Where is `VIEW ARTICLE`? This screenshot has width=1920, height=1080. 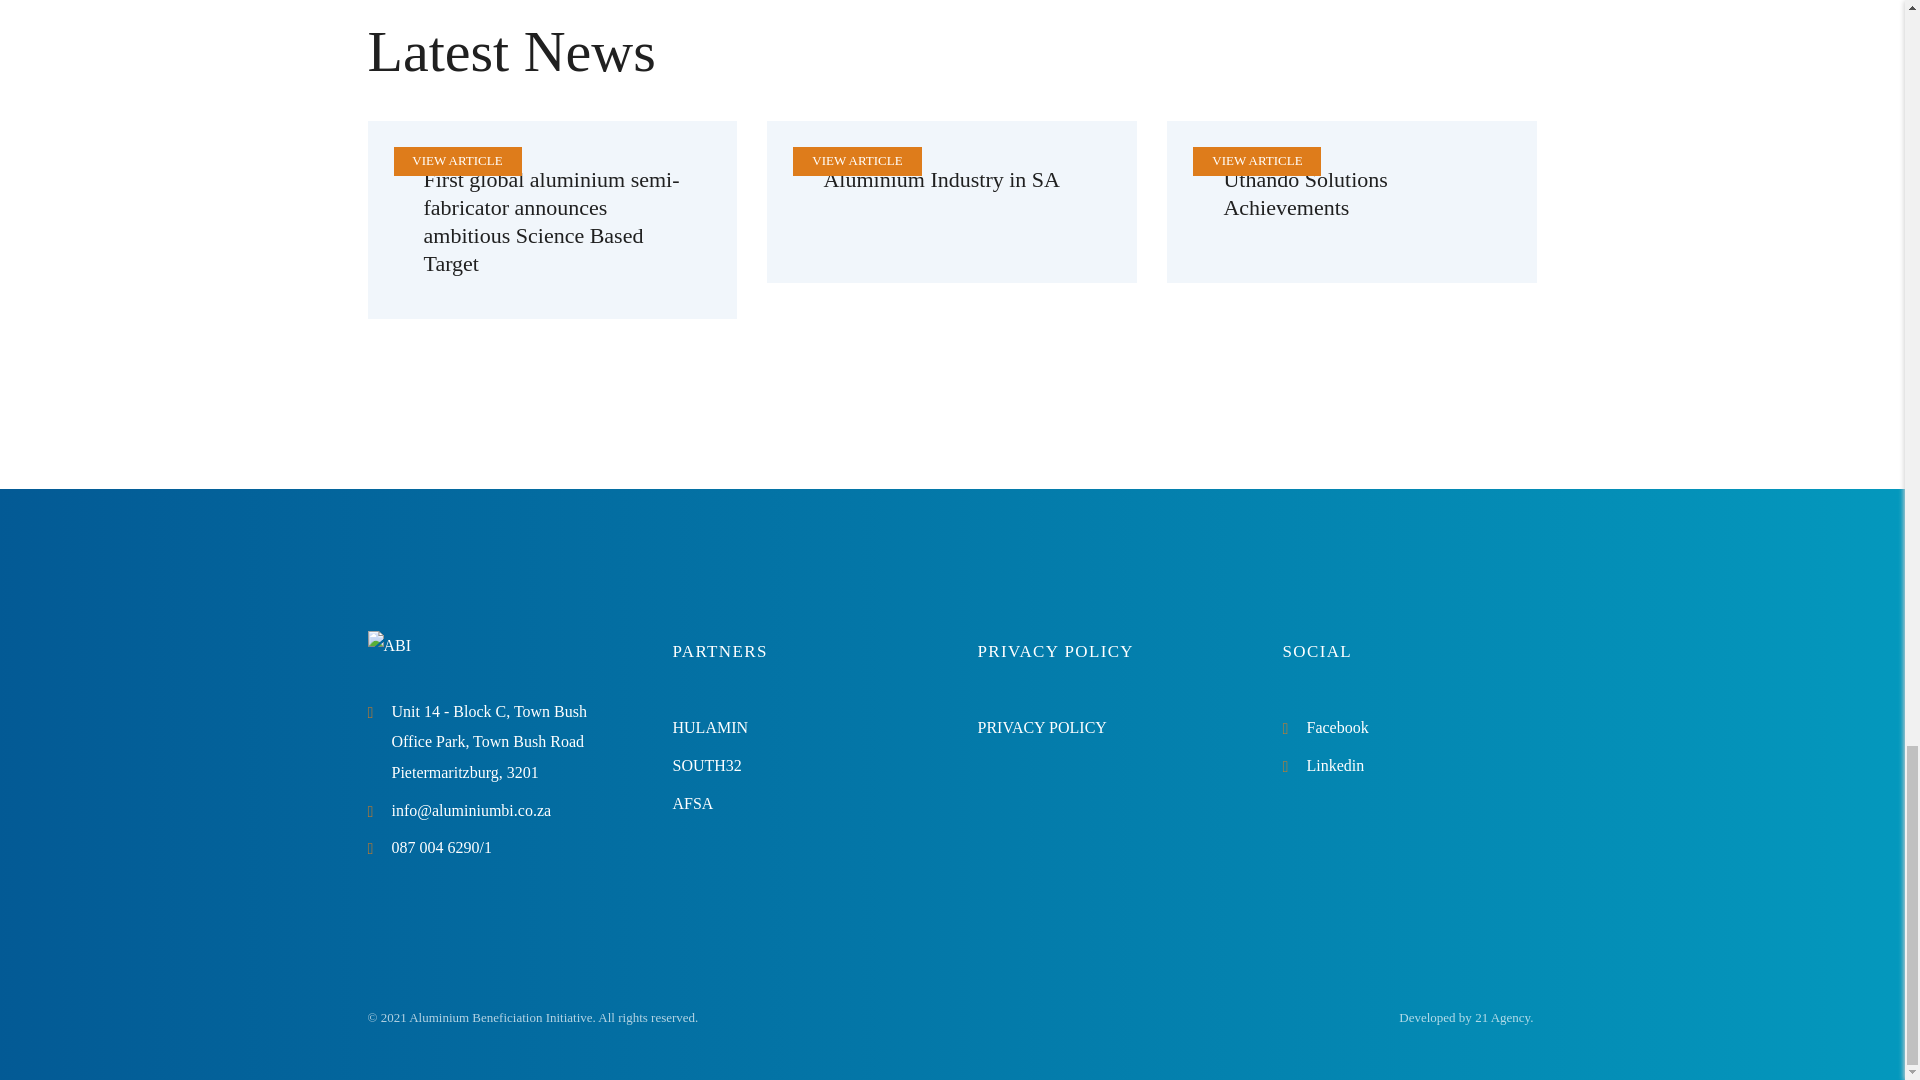 VIEW ARTICLE is located at coordinates (1256, 160).